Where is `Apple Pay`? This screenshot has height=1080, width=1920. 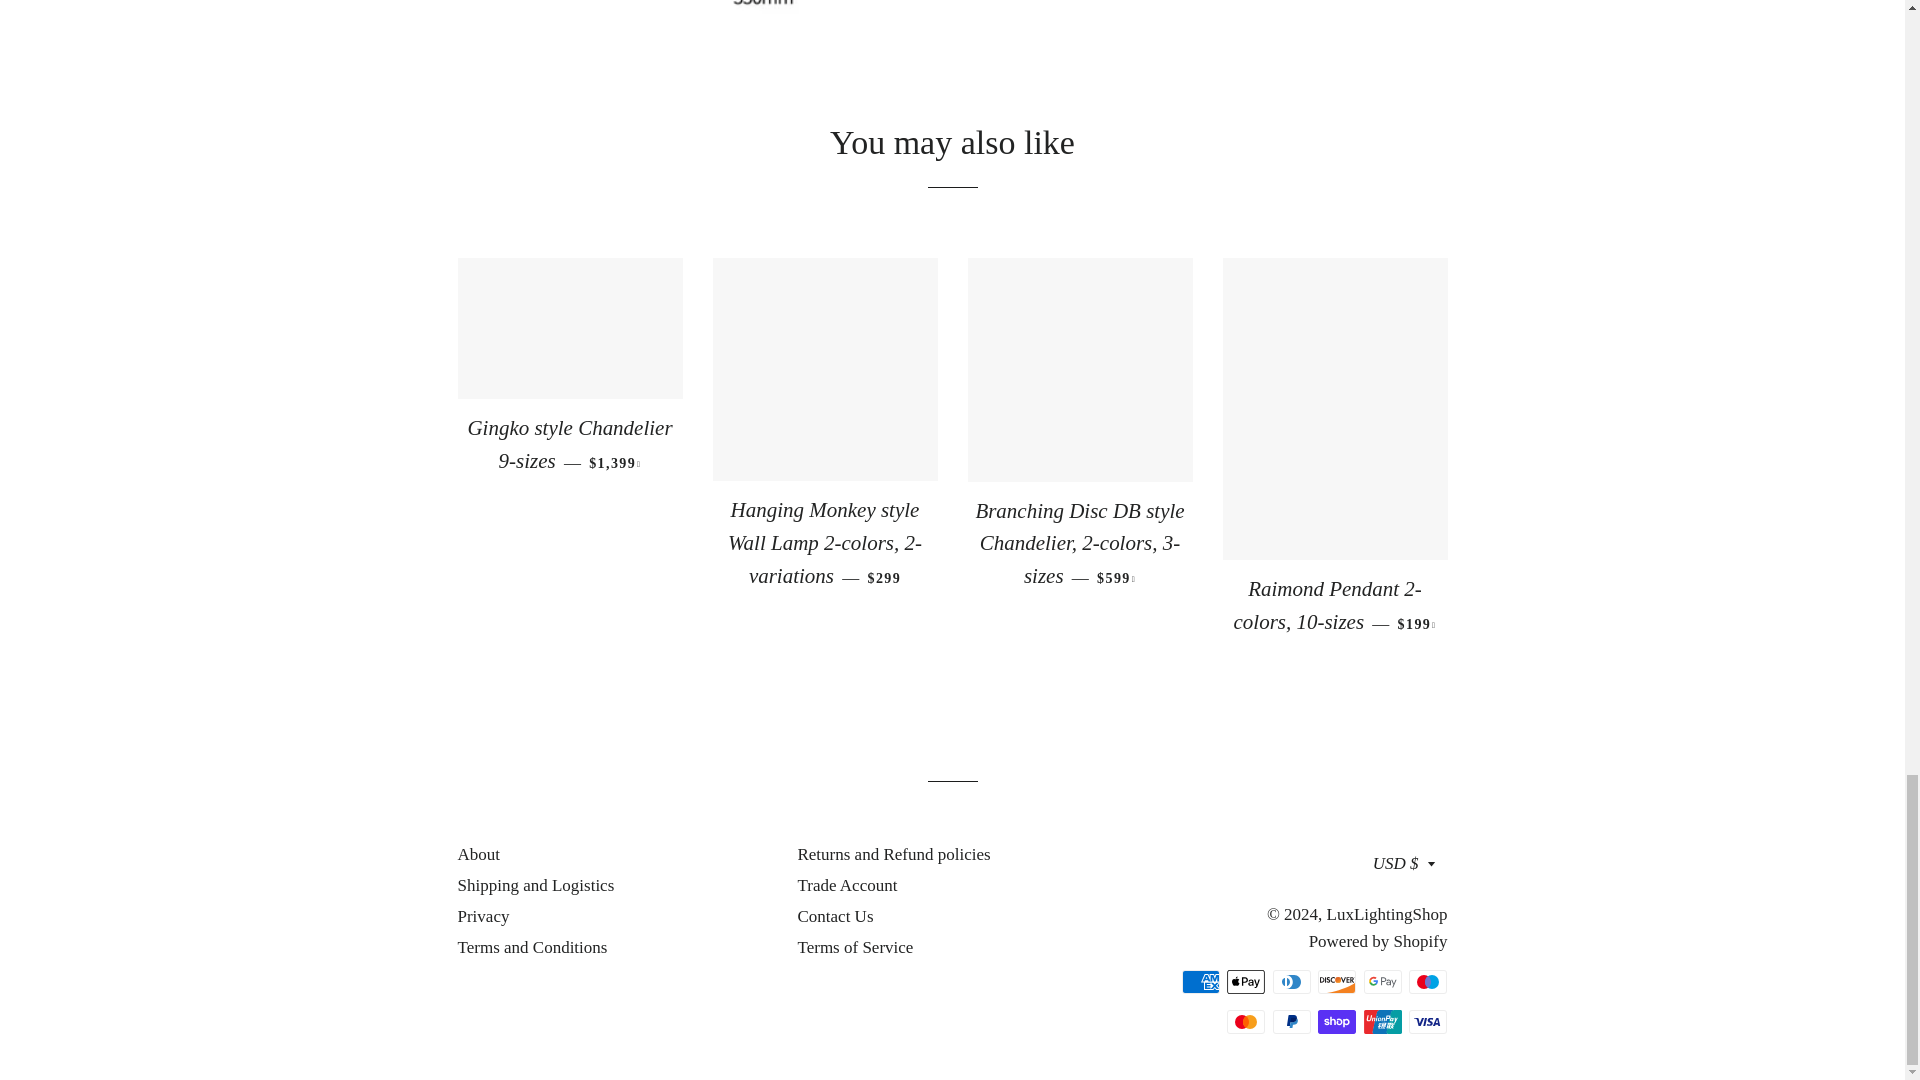
Apple Pay is located at coordinates (1246, 981).